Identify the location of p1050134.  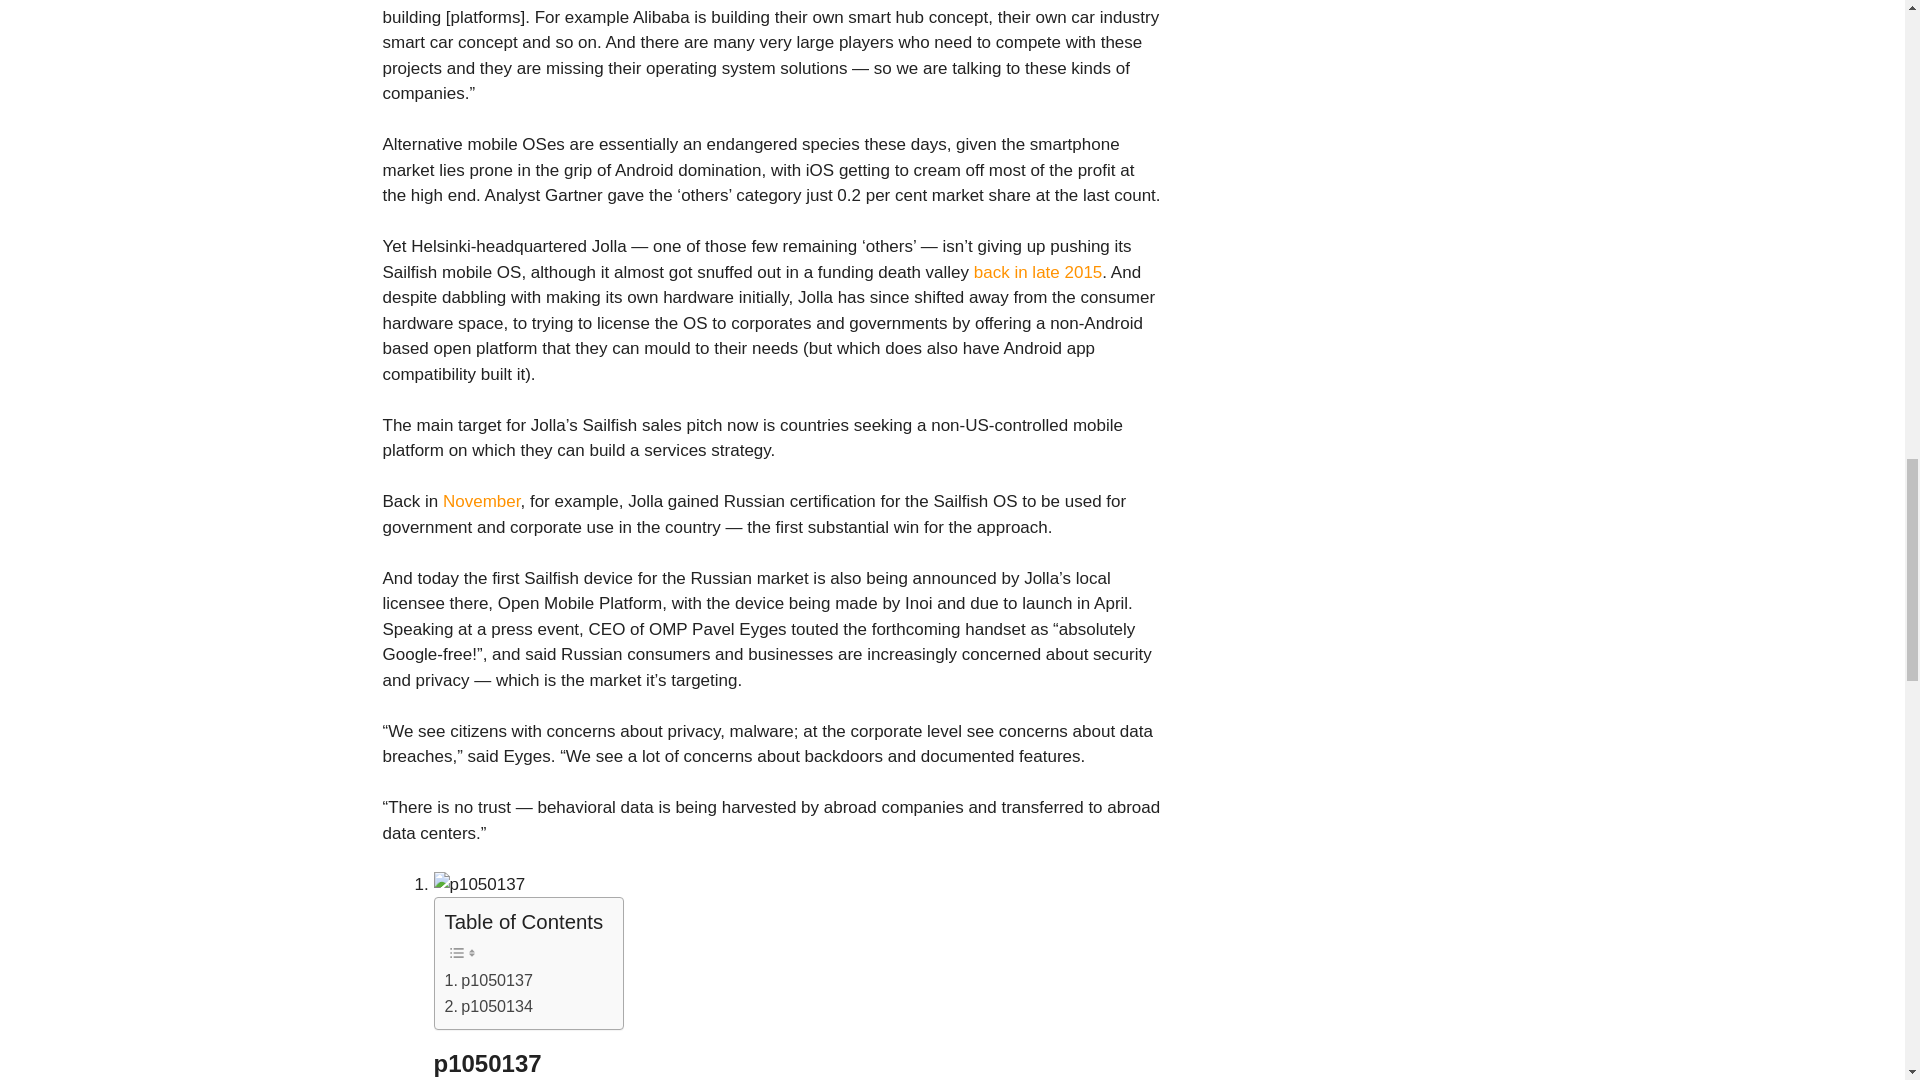
(488, 1006).